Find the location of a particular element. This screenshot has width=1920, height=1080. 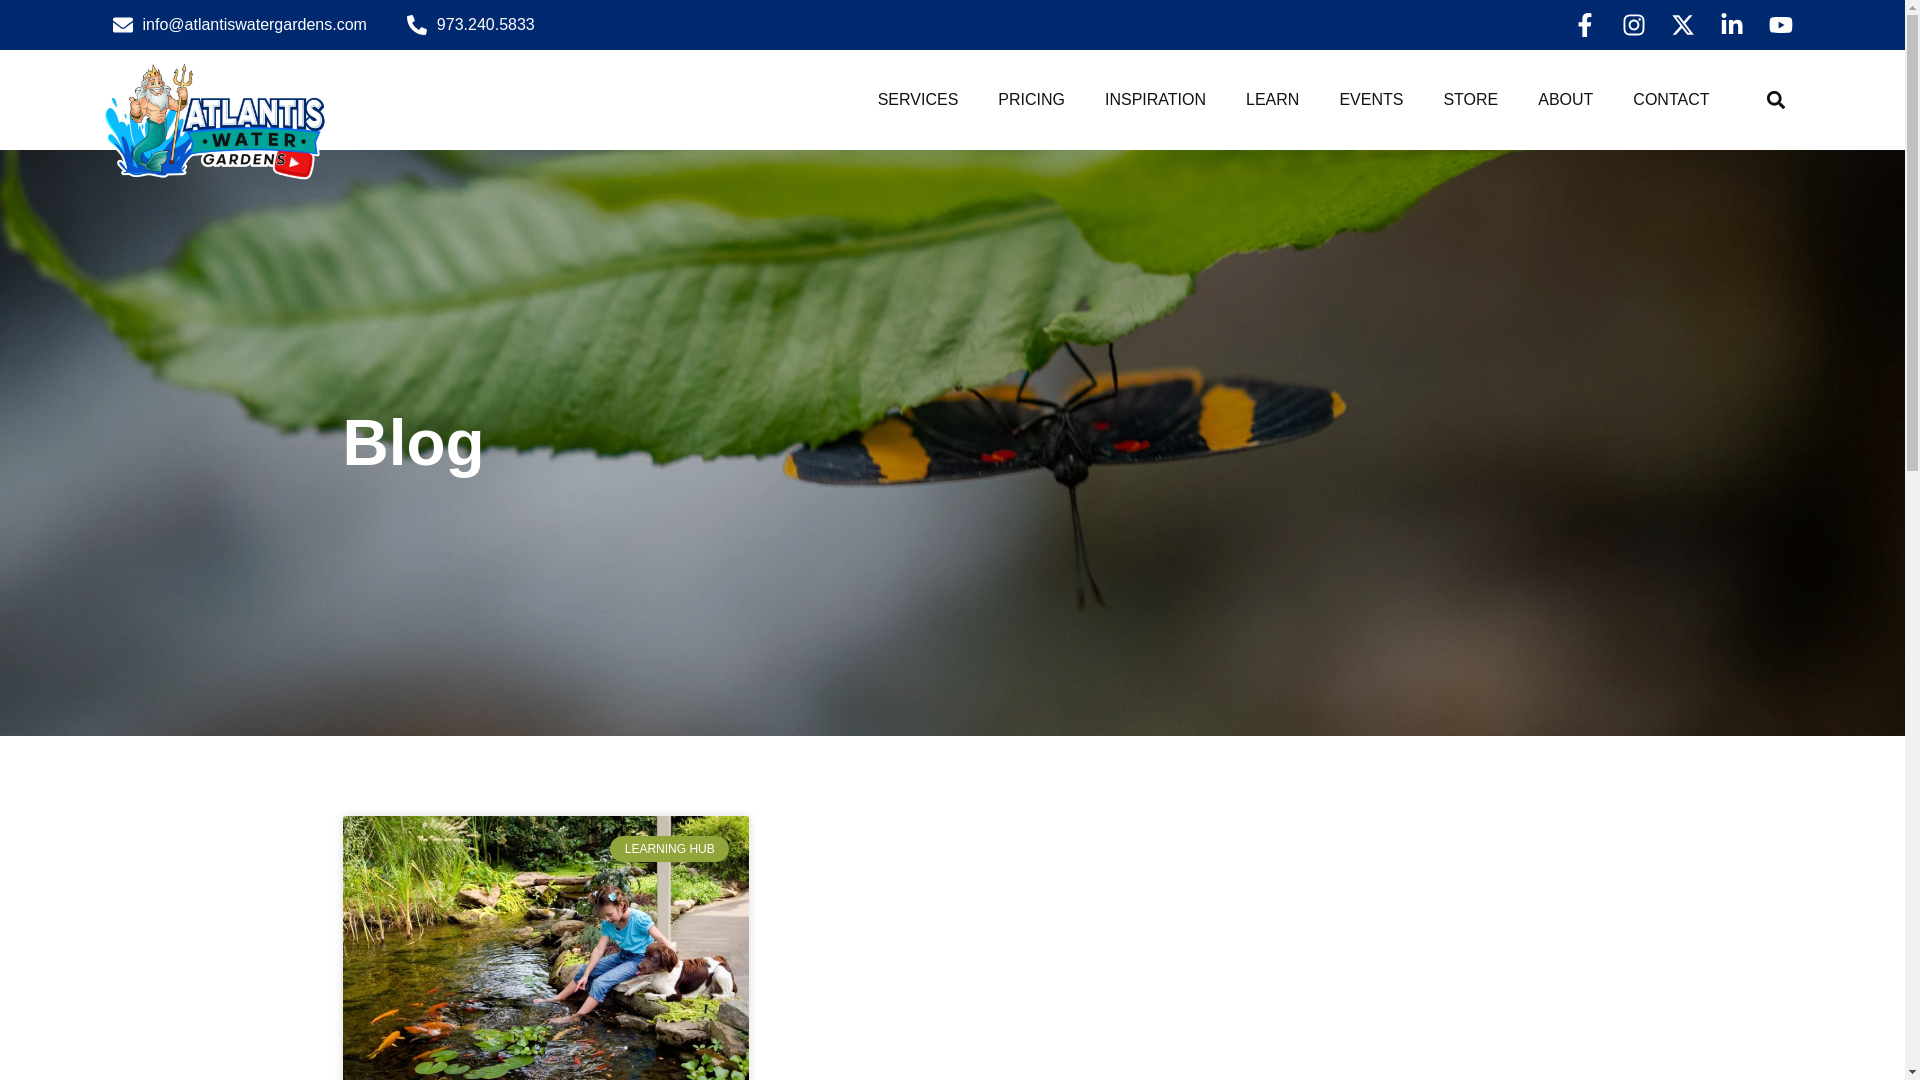

STORE is located at coordinates (1470, 100).